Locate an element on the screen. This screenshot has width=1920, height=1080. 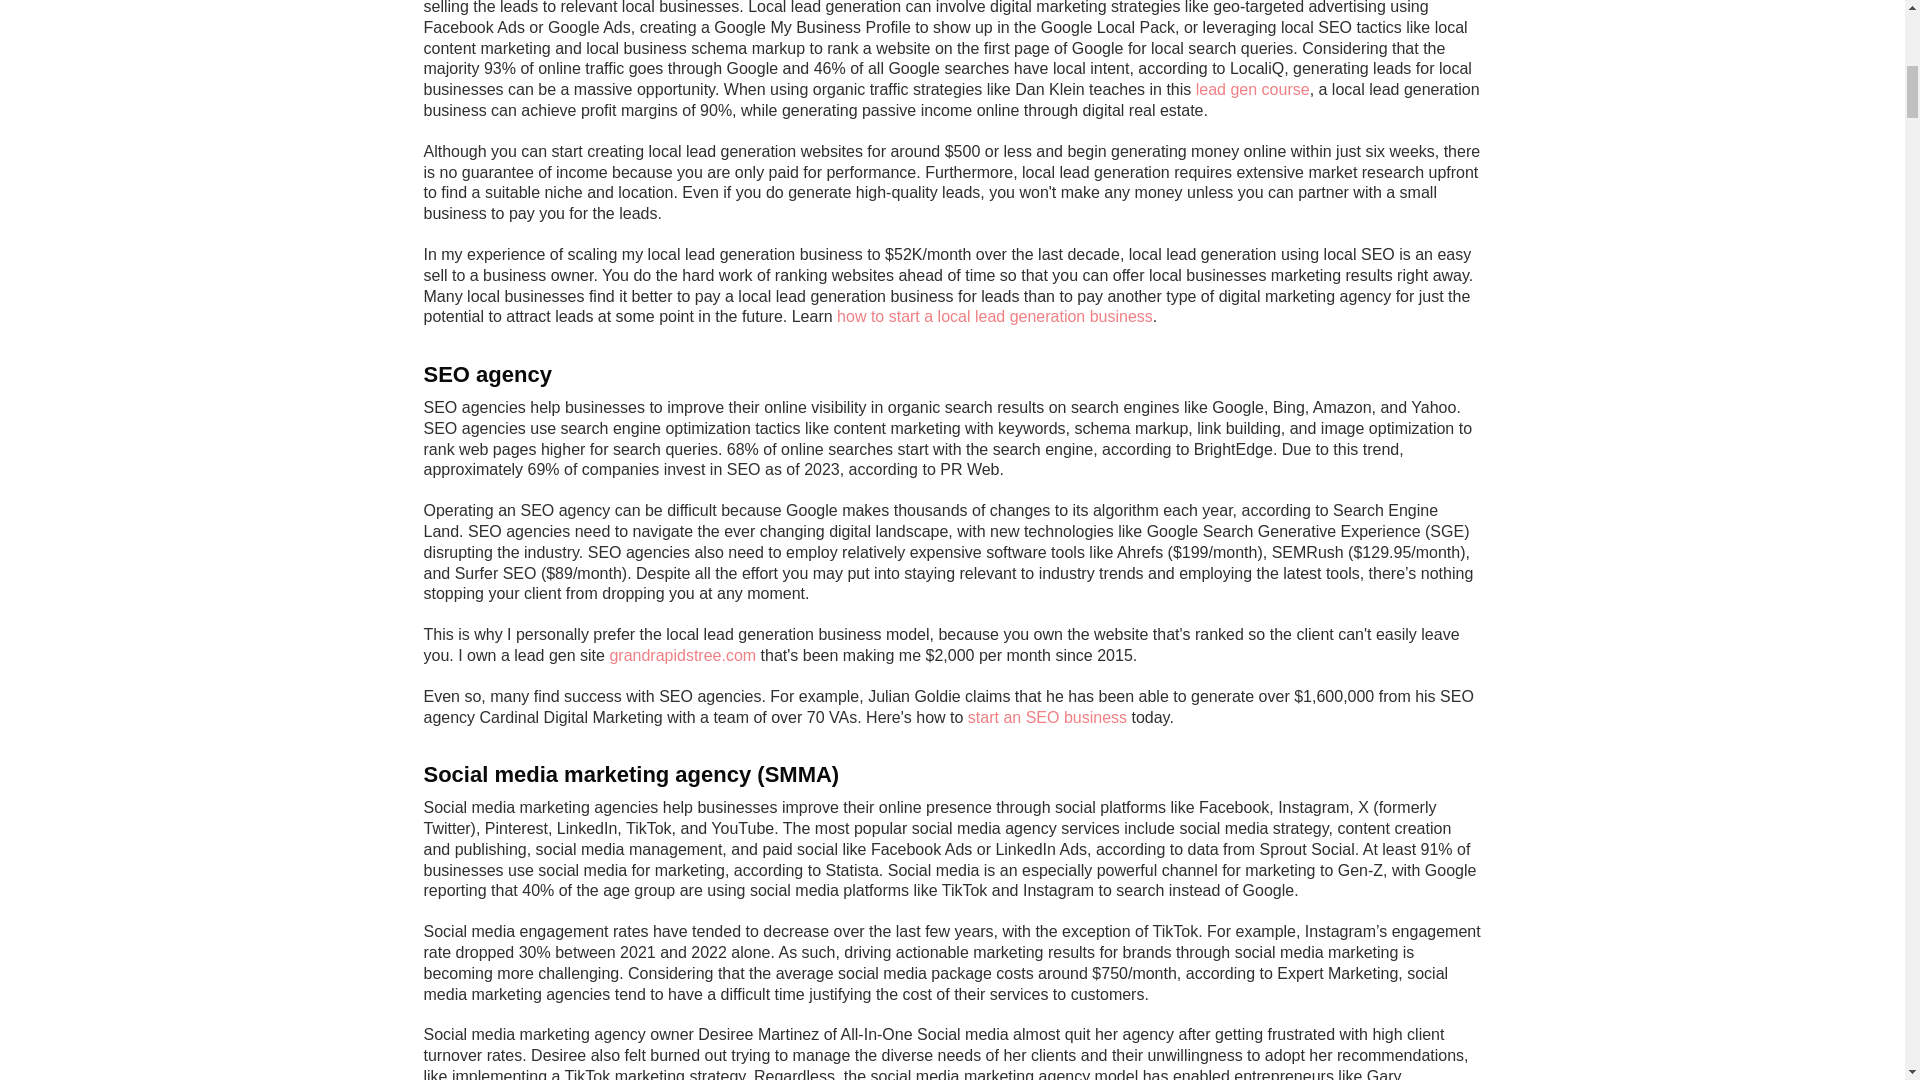
start an SEO business is located at coordinates (1047, 716).